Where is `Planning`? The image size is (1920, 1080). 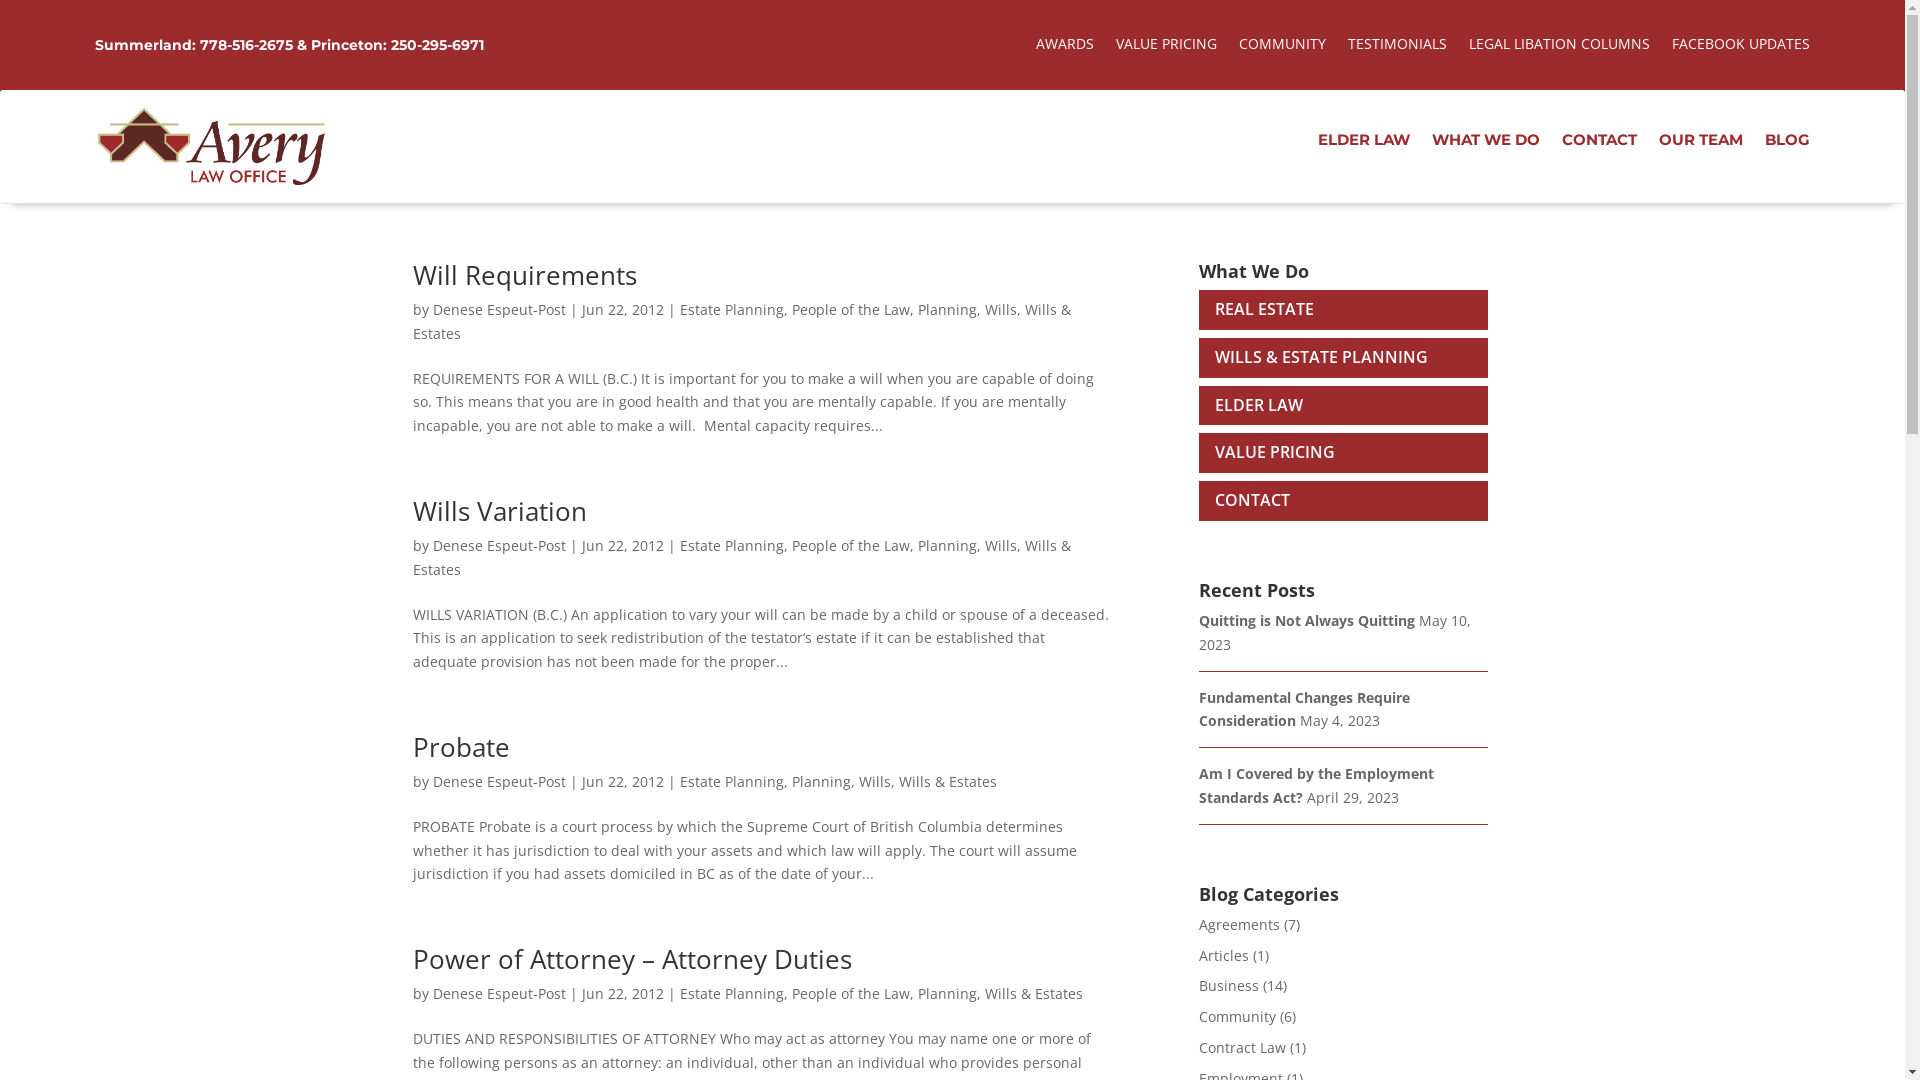 Planning is located at coordinates (822, 782).